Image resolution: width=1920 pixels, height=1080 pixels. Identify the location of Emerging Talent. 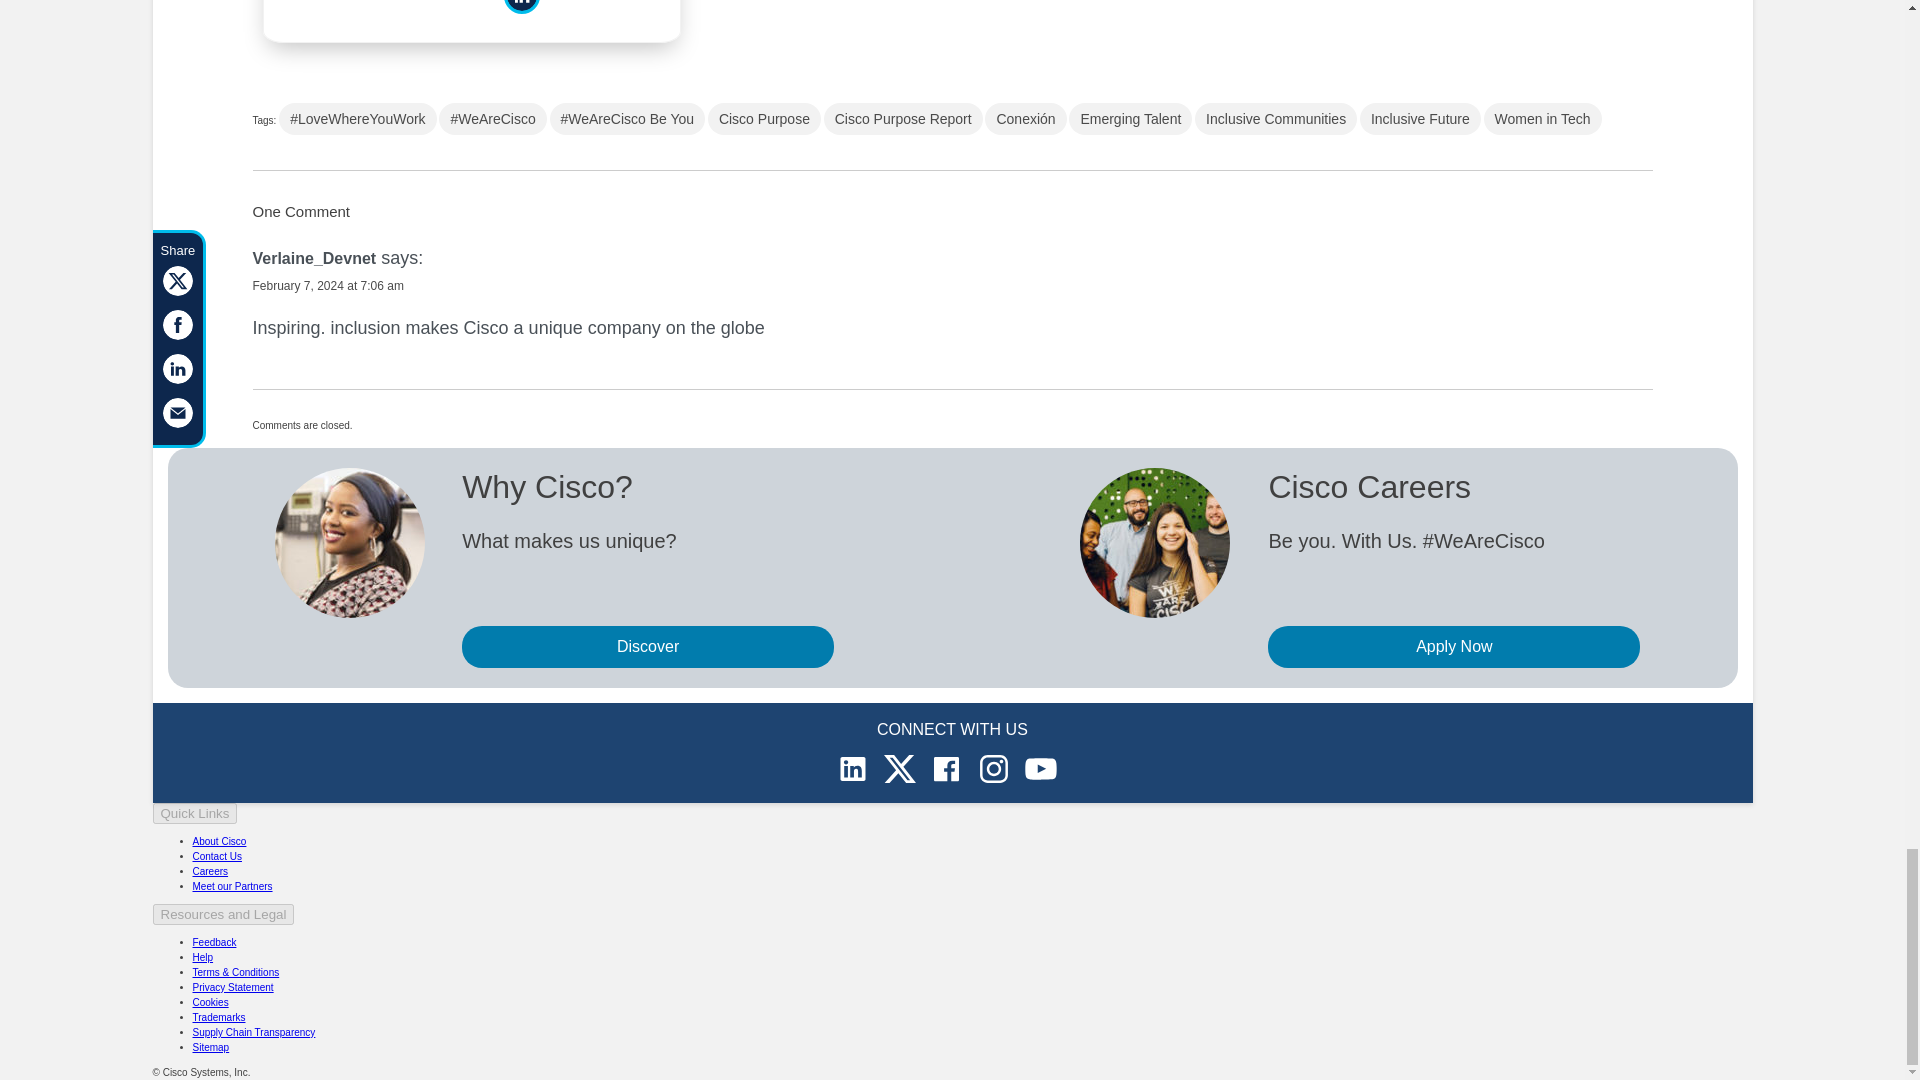
(1130, 118).